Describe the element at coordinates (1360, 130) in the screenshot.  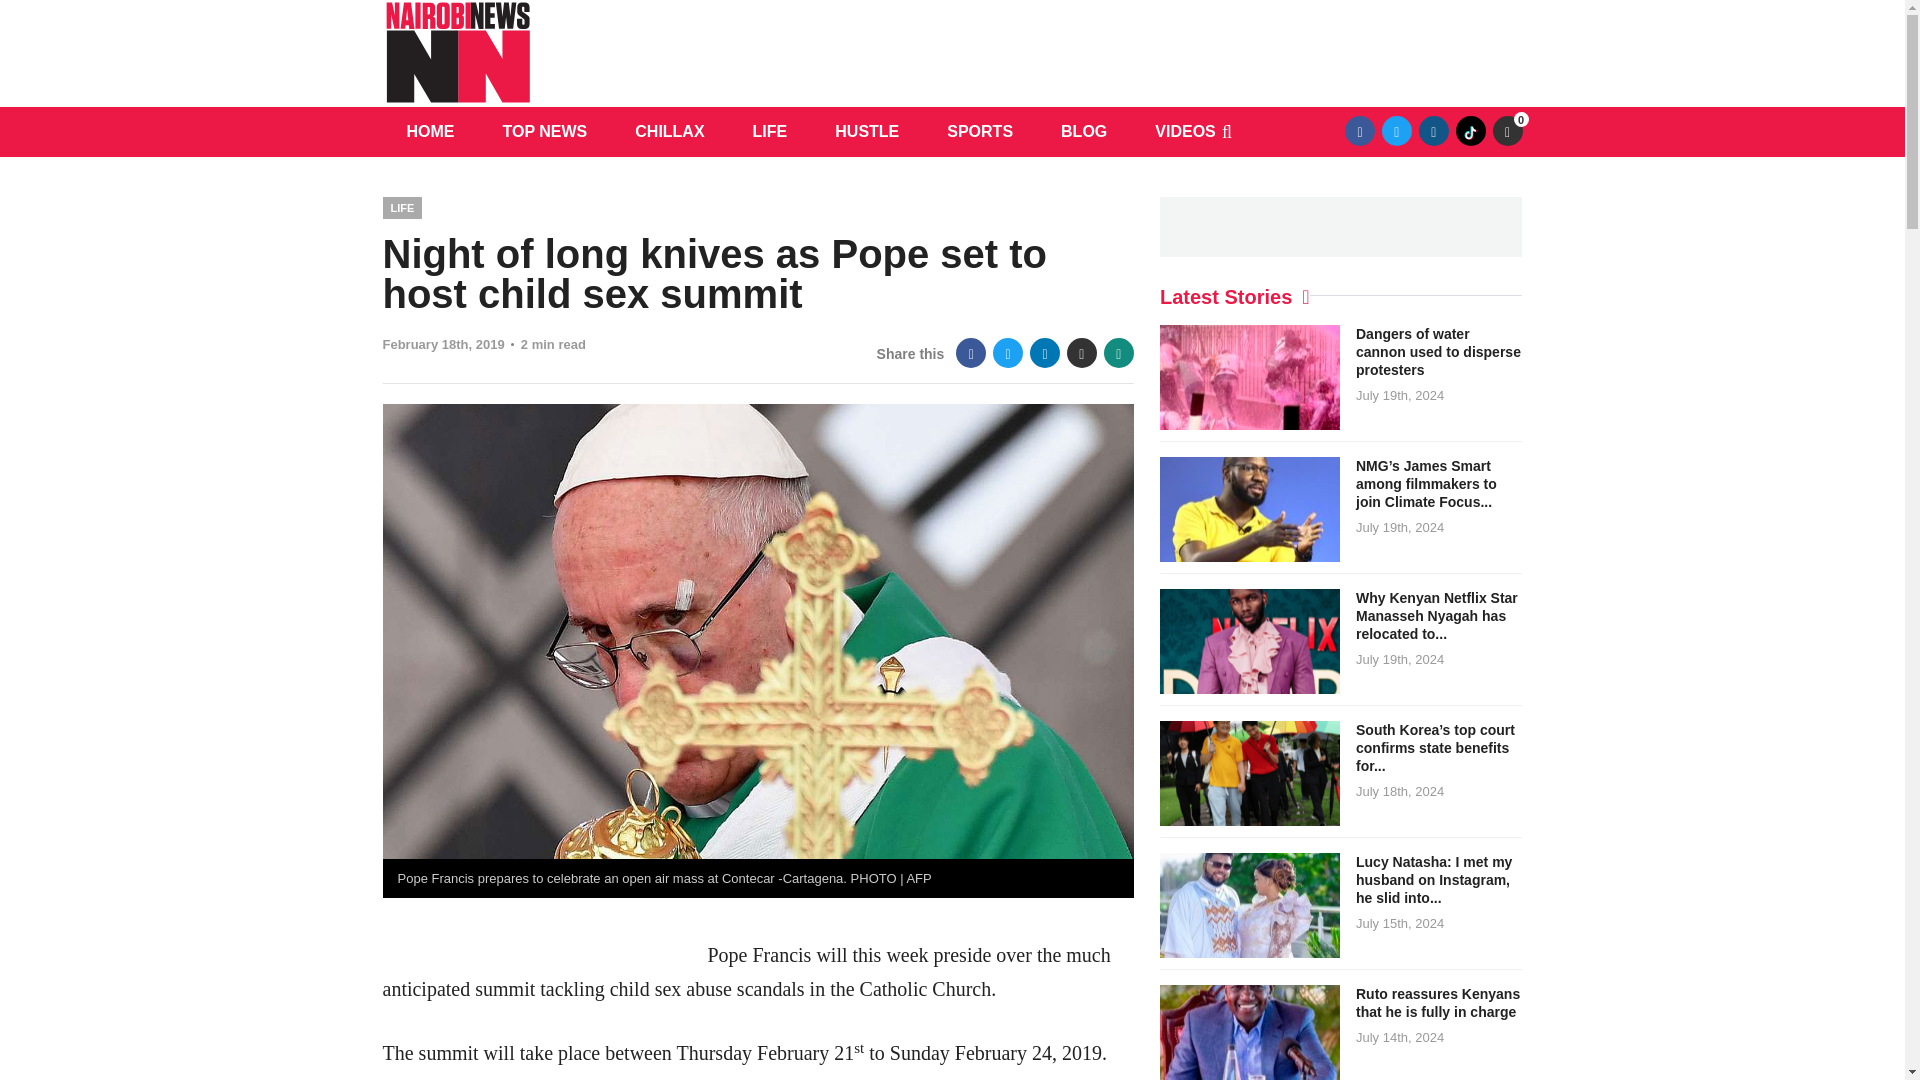
I see `Facebook` at that location.